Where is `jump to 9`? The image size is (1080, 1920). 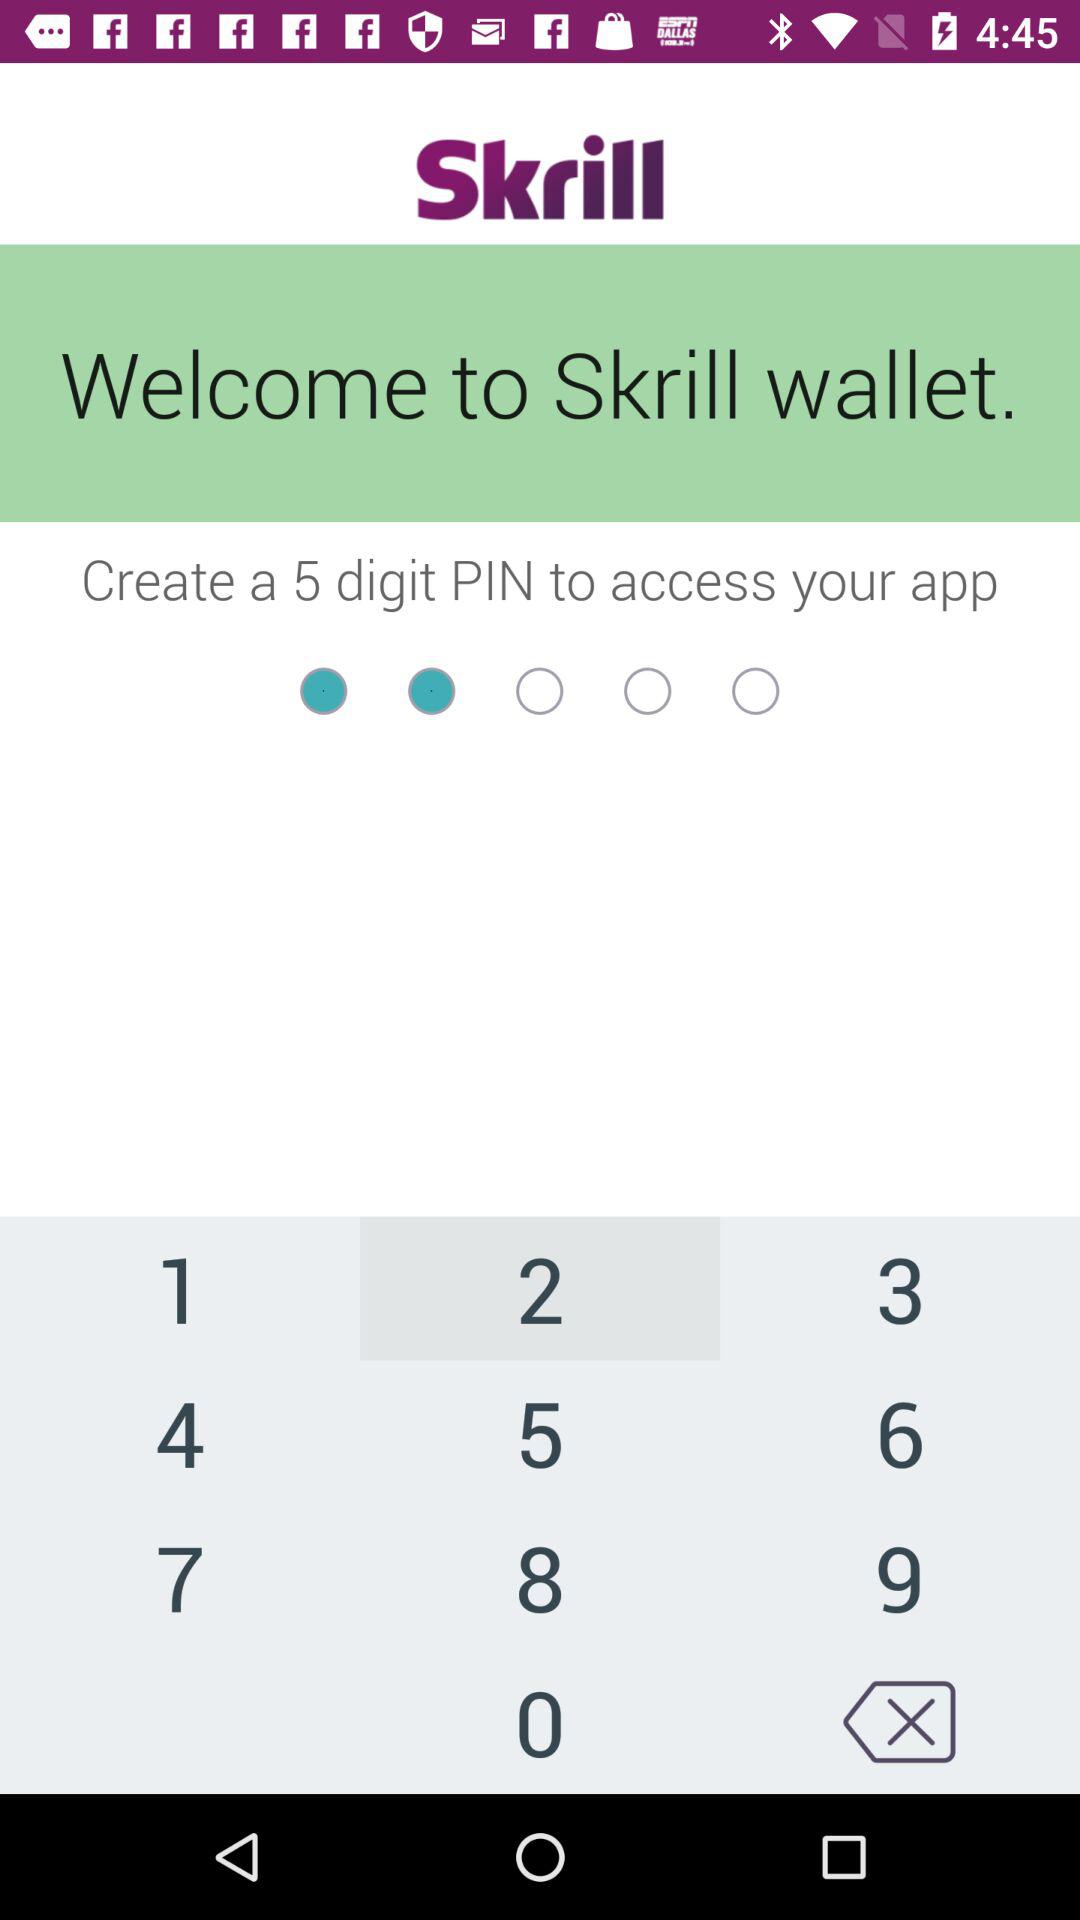 jump to 9 is located at coordinates (900, 1576).